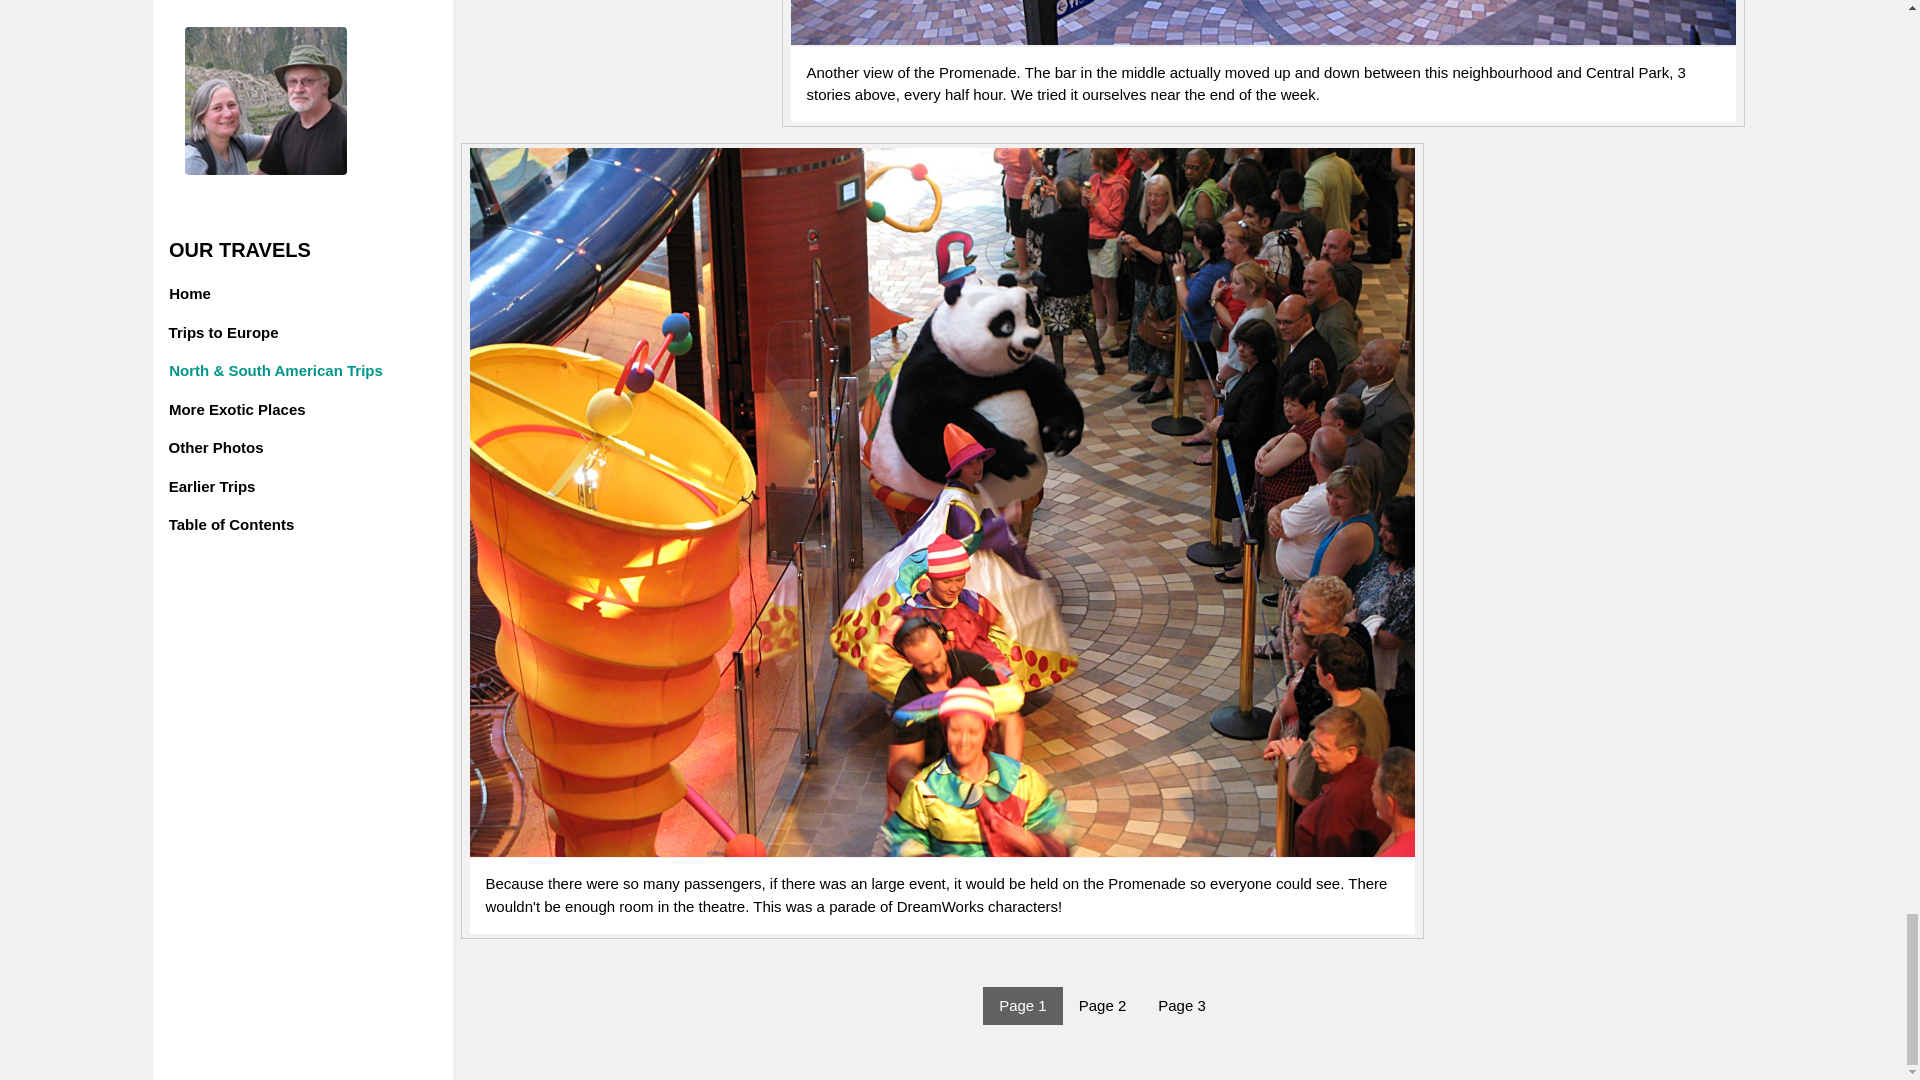 The image size is (1920, 1080). What do you see at coordinates (1182, 1006) in the screenshot?
I see `Page 3` at bounding box center [1182, 1006].